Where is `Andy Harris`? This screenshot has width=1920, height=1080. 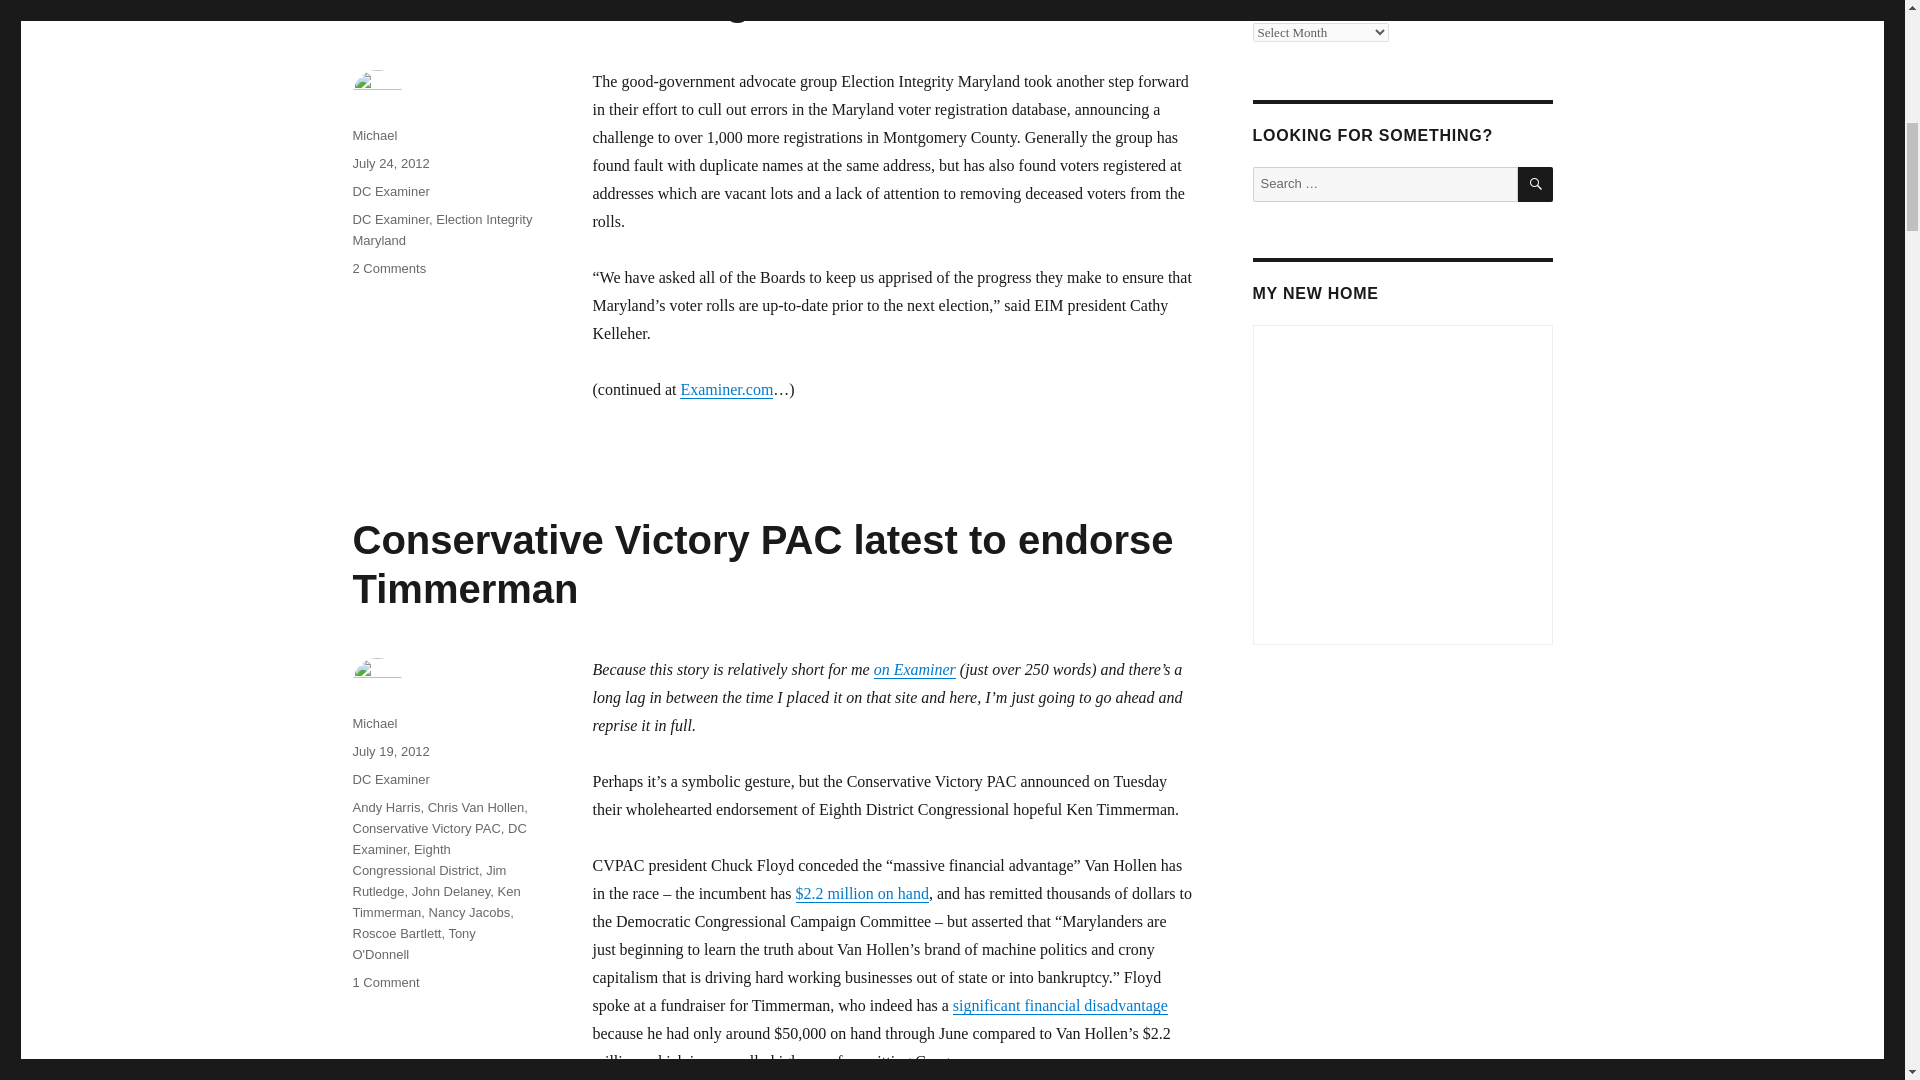 Andy Harris is located at coordinates (386, 808).